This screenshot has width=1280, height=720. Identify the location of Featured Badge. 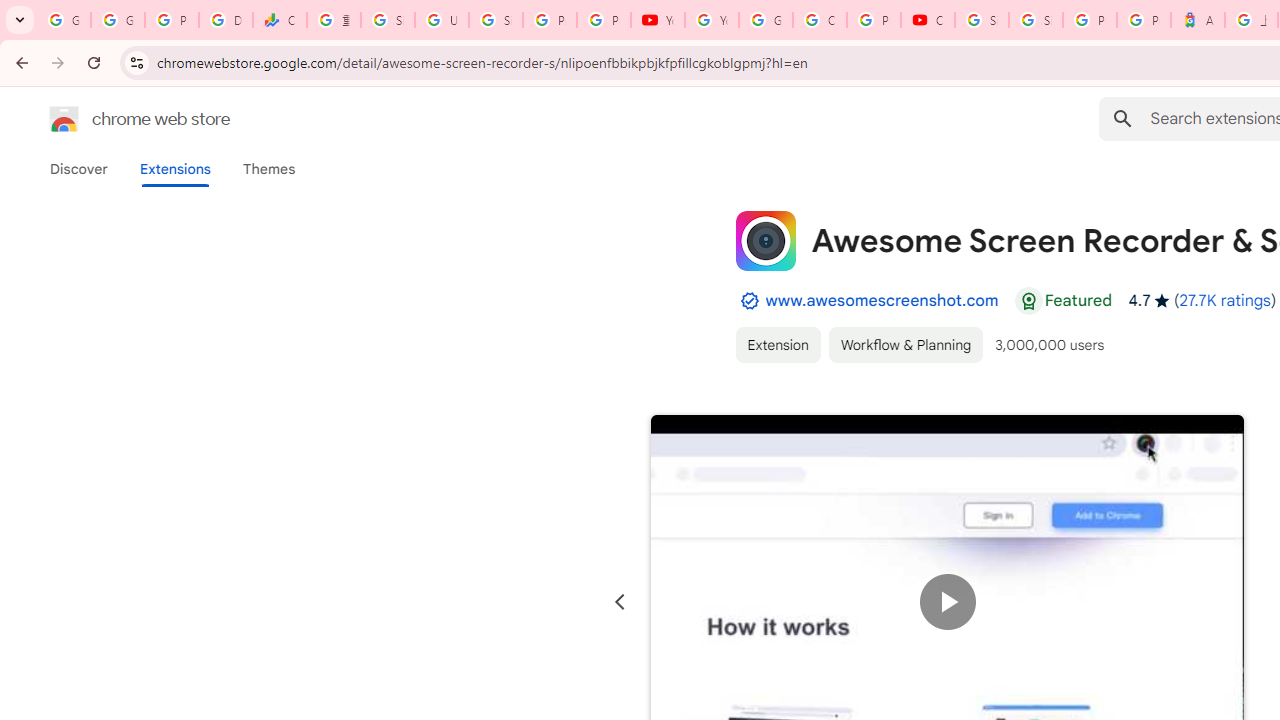
(1028, 301).